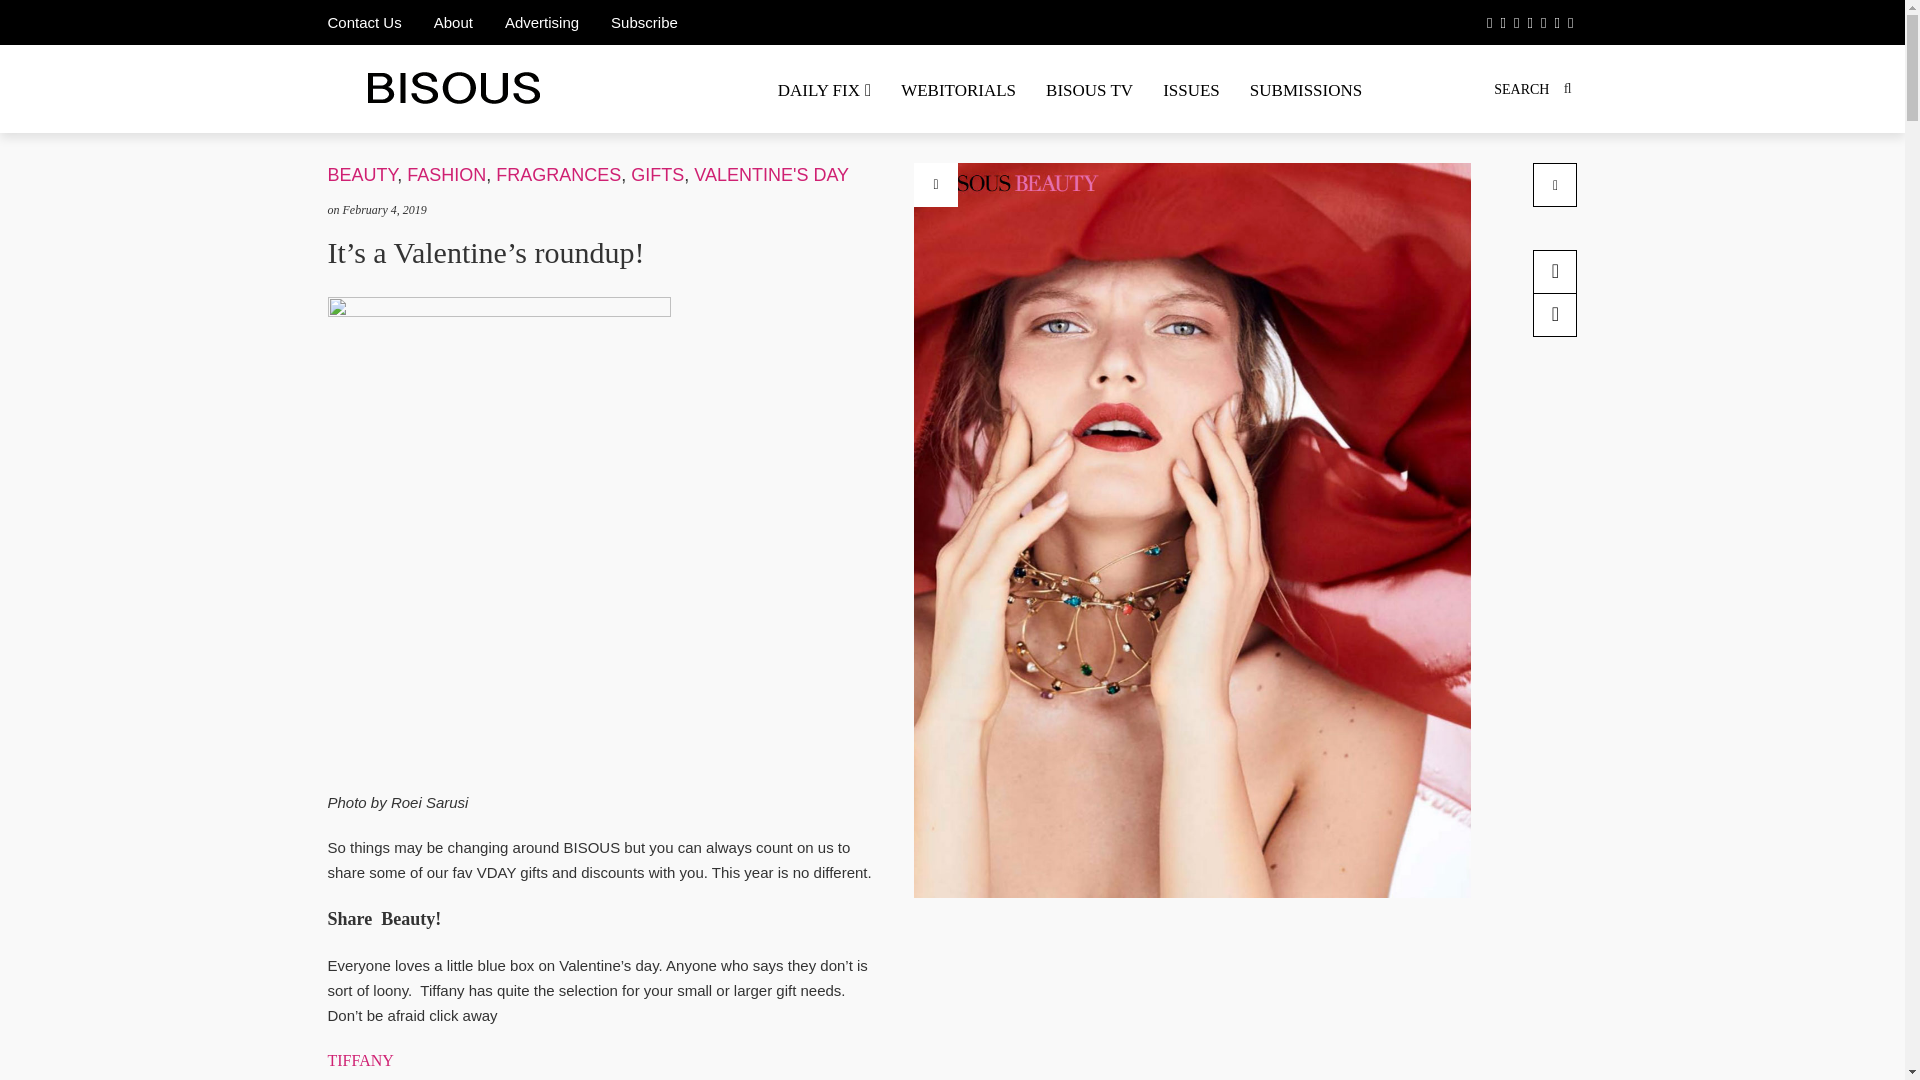 The height and width of the screenshot is (1080, 1920). What do you see at coordinates (824, 90) in the screenshot?
I see `DAILY FIX` at bounding box center [824, 90].